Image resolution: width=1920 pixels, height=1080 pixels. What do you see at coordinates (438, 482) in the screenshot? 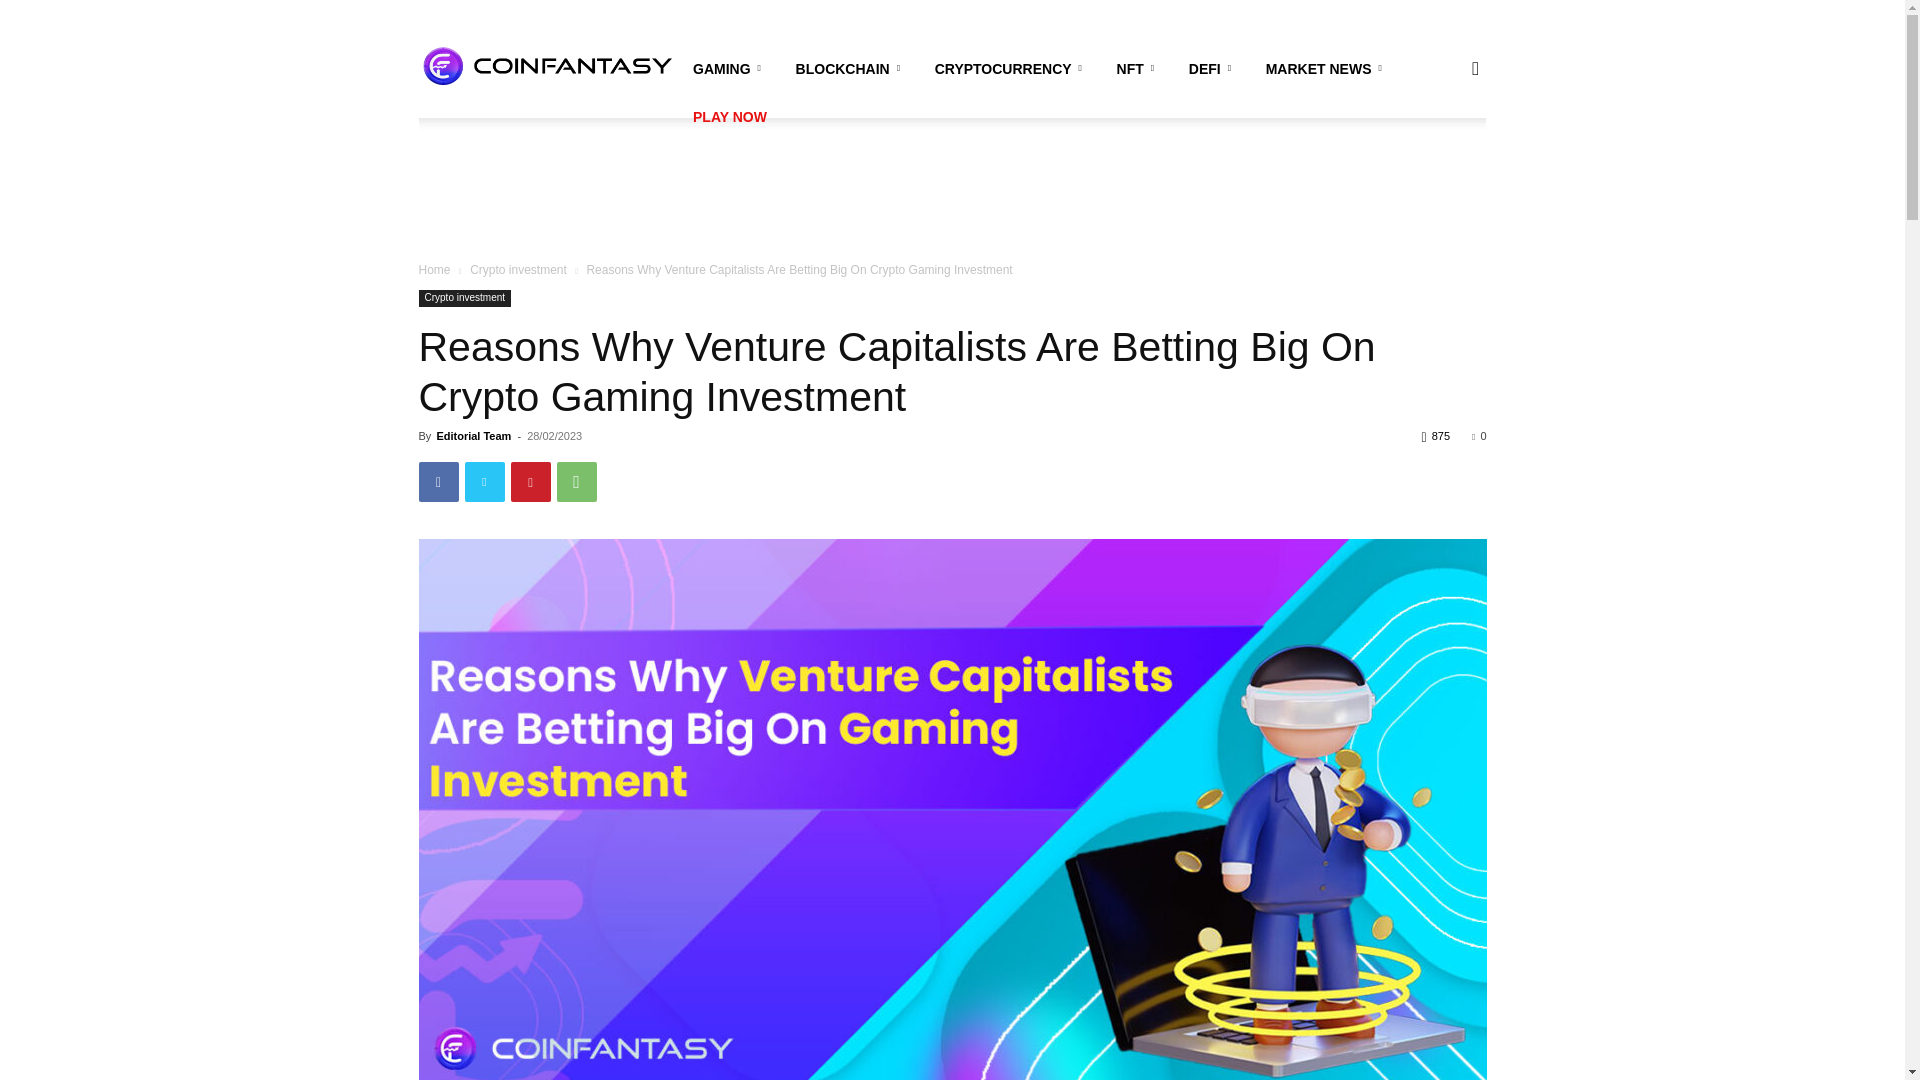
I see `Facebook` at bounding box center [438, 482].